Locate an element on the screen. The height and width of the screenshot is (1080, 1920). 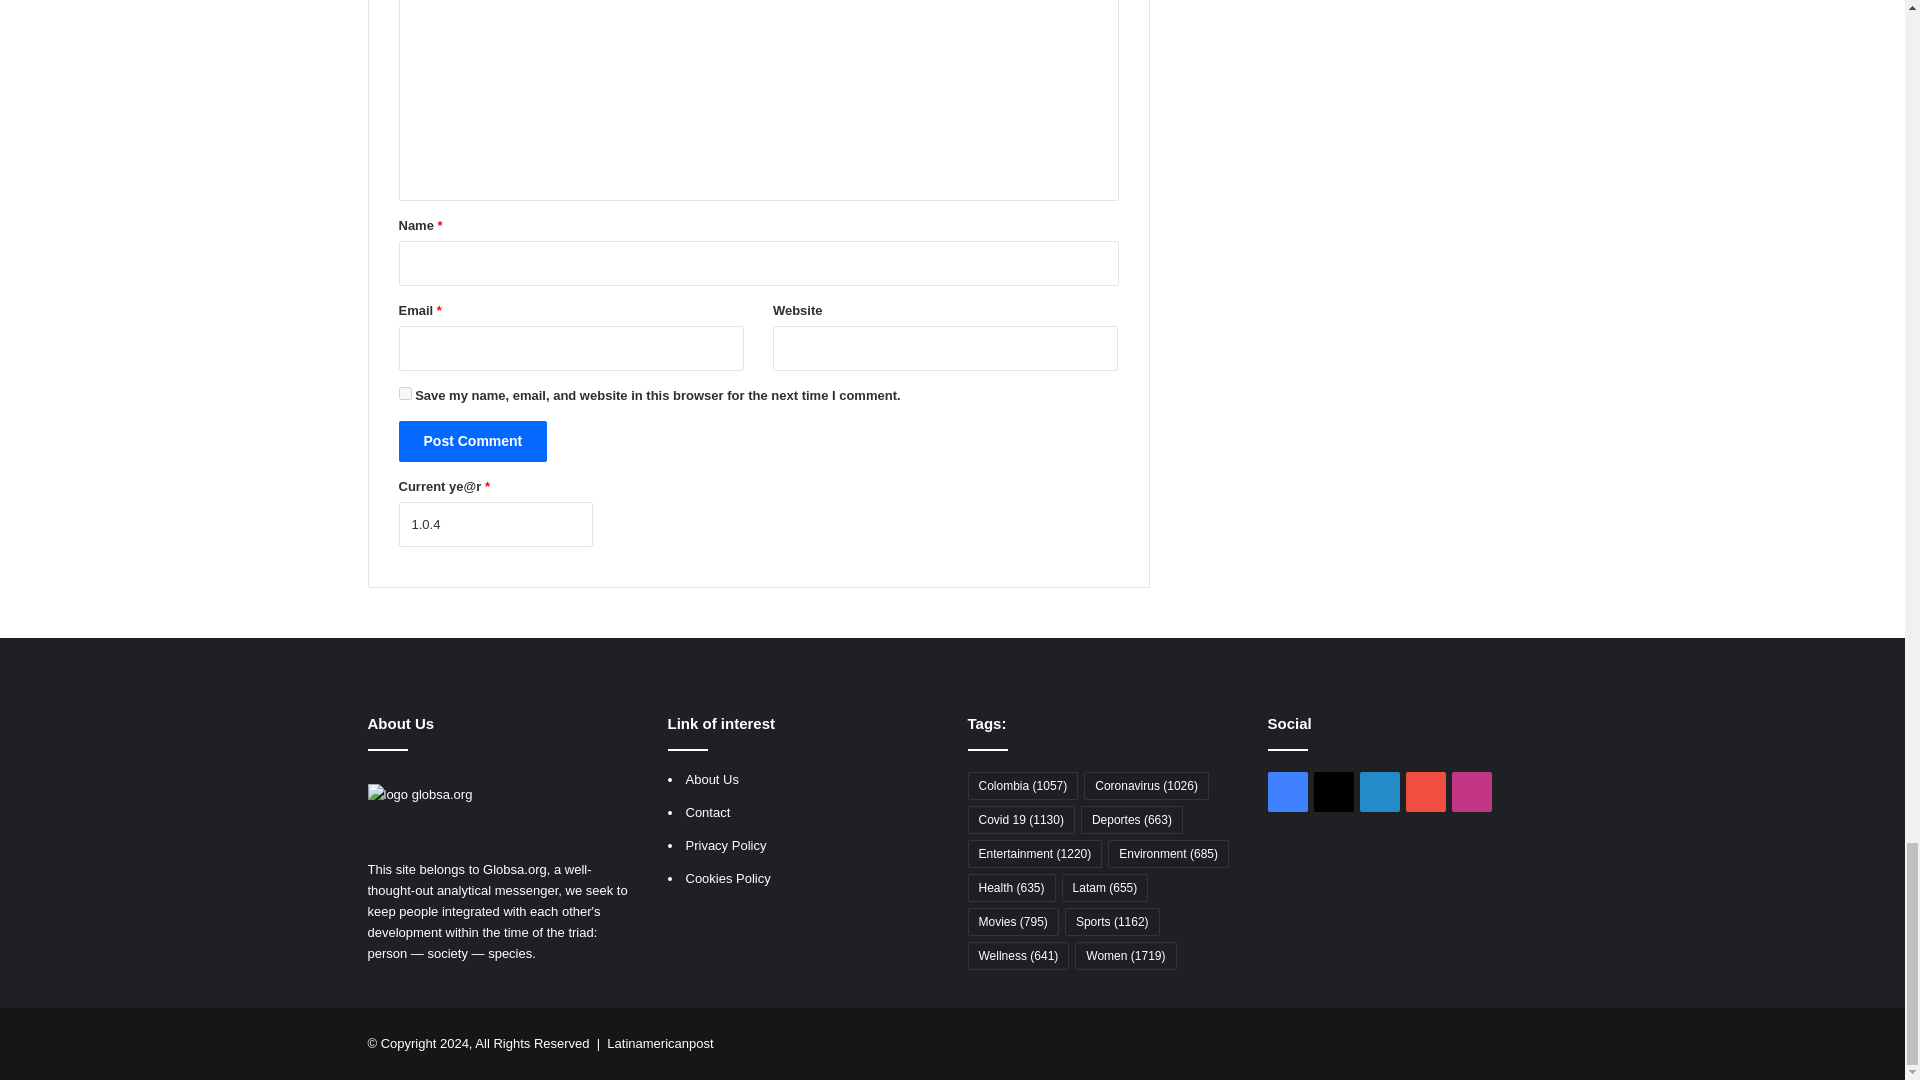
Post Comment is located at coordinates (472, 442).